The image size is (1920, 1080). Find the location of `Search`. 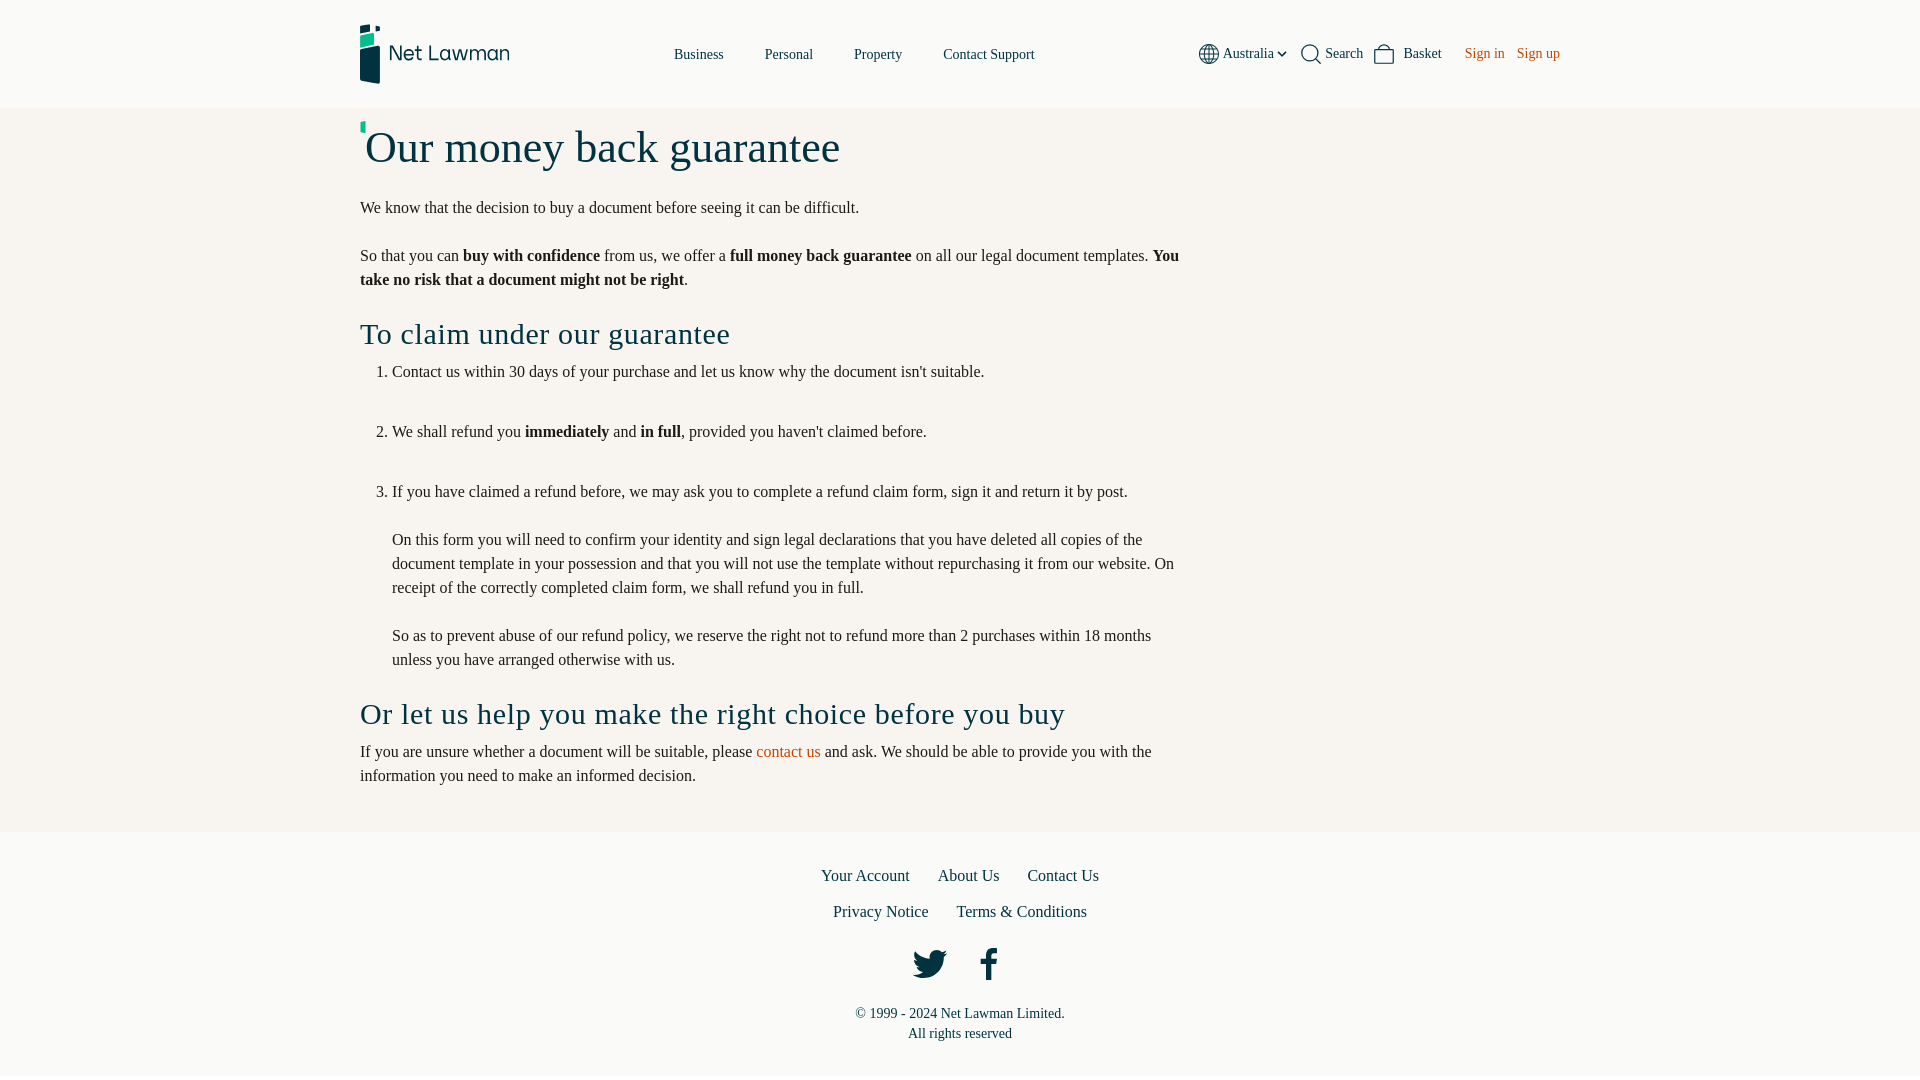

Search is located at coordinates (866, 876).